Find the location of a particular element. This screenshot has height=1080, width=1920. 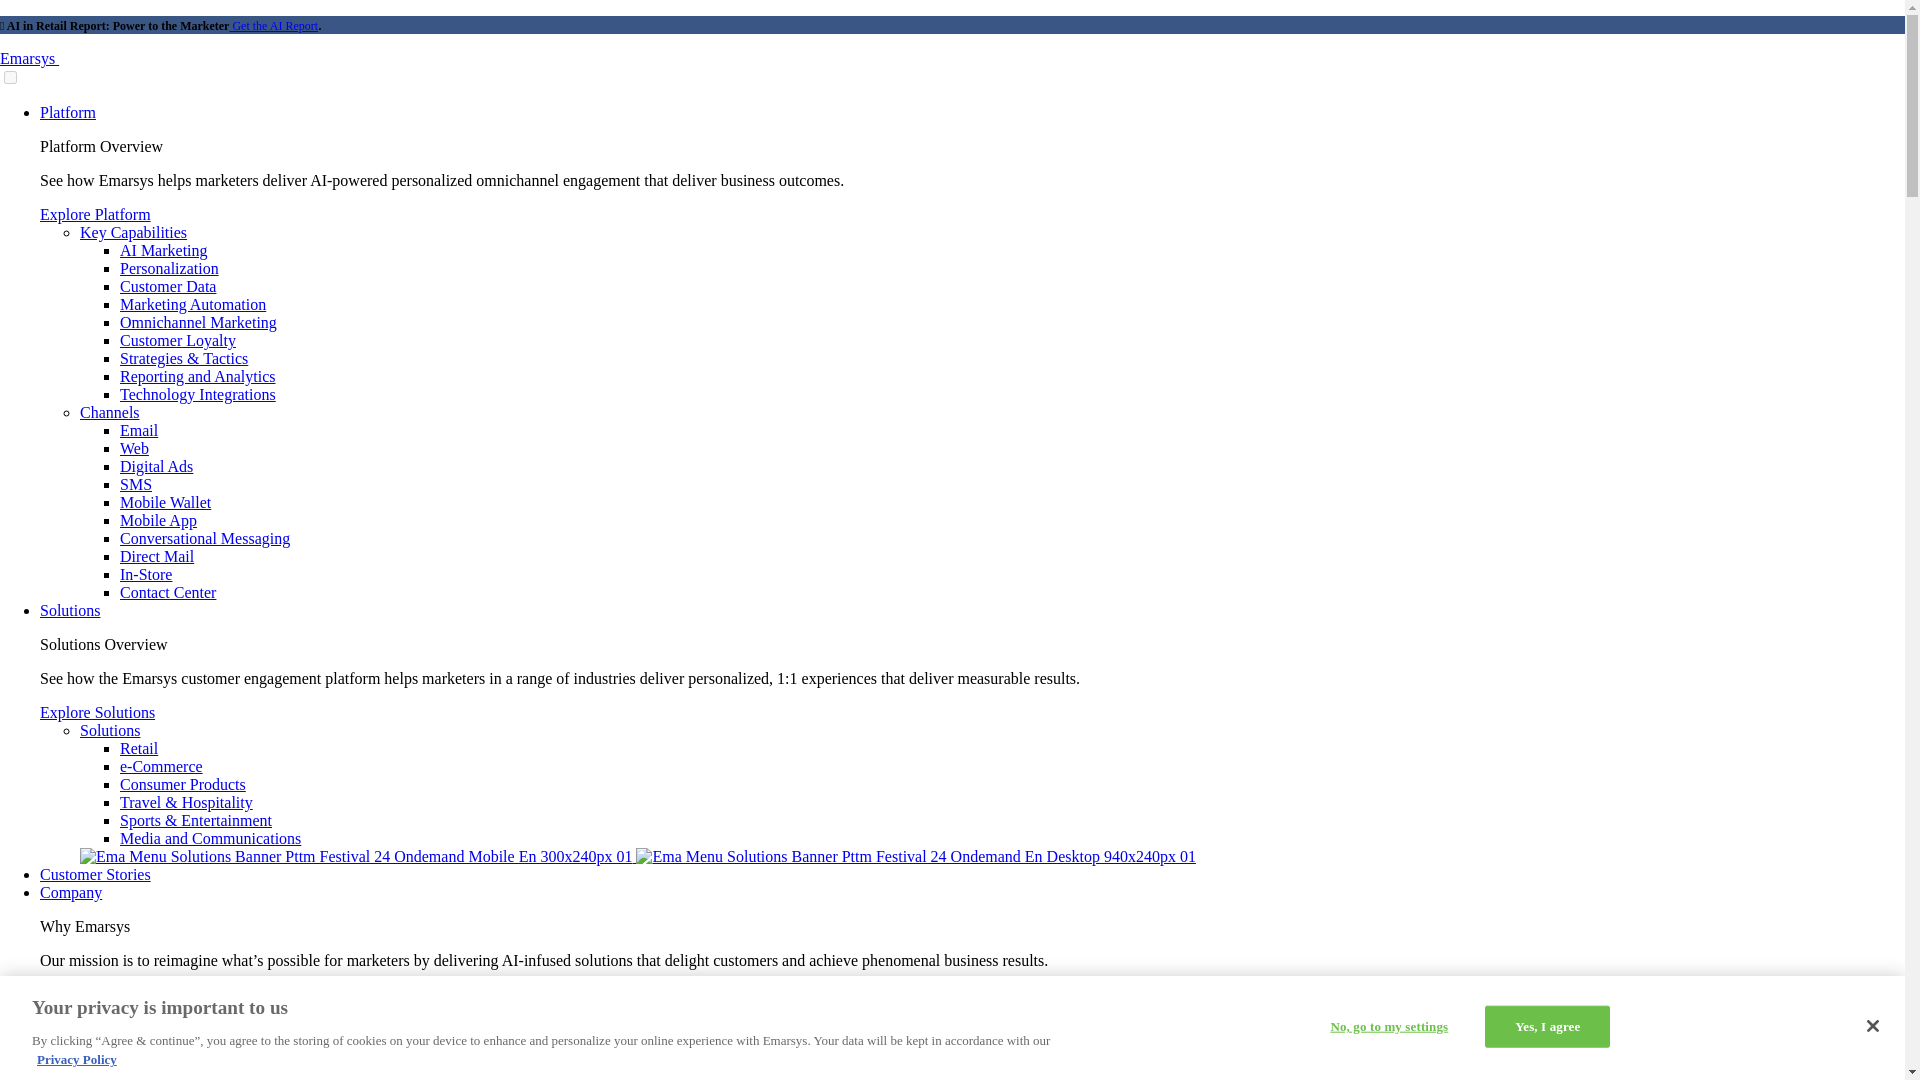

About Emarsys is located at coordinates (168, 1030).